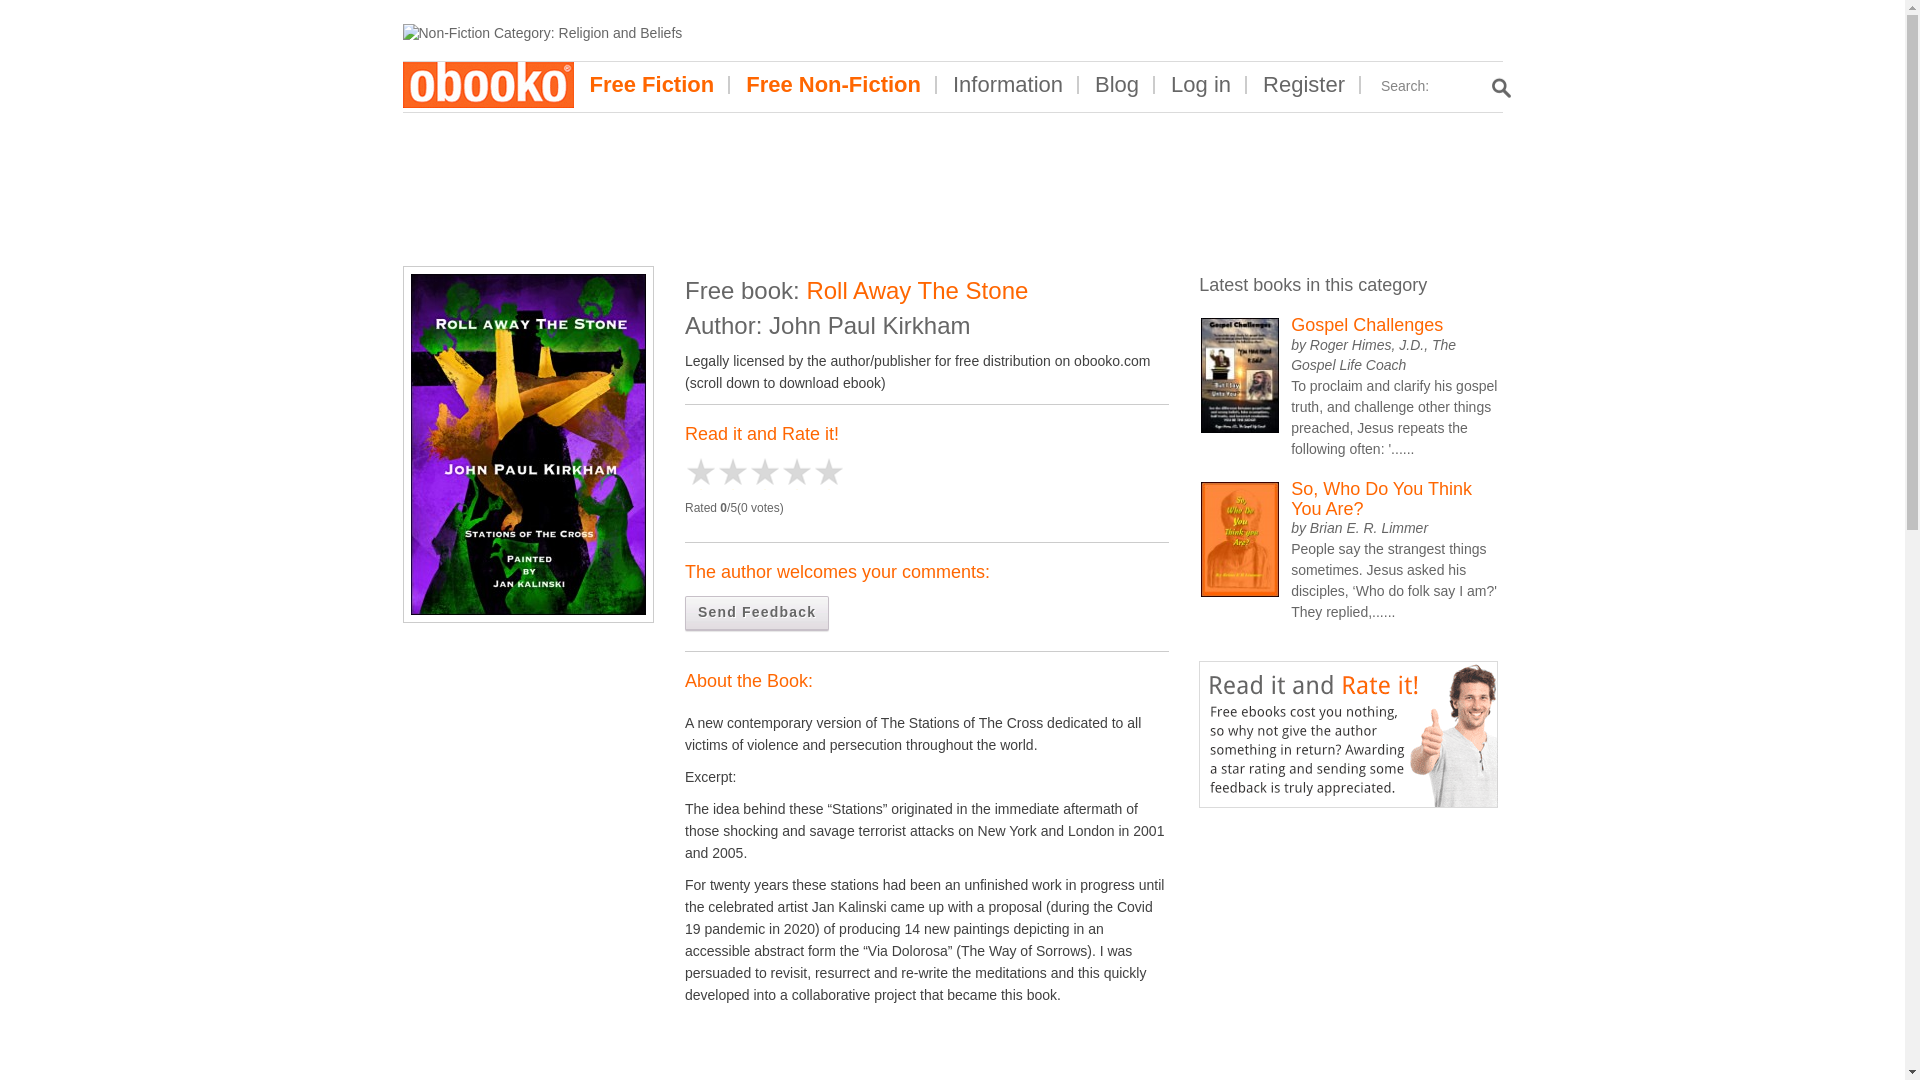 Image resolution: width=1920 pixels, height=1080 pixels. What do you see at coordinates (832, 84) in the screenshot?
I see `Free Non-Fiction` at bounding box center [832, 84].